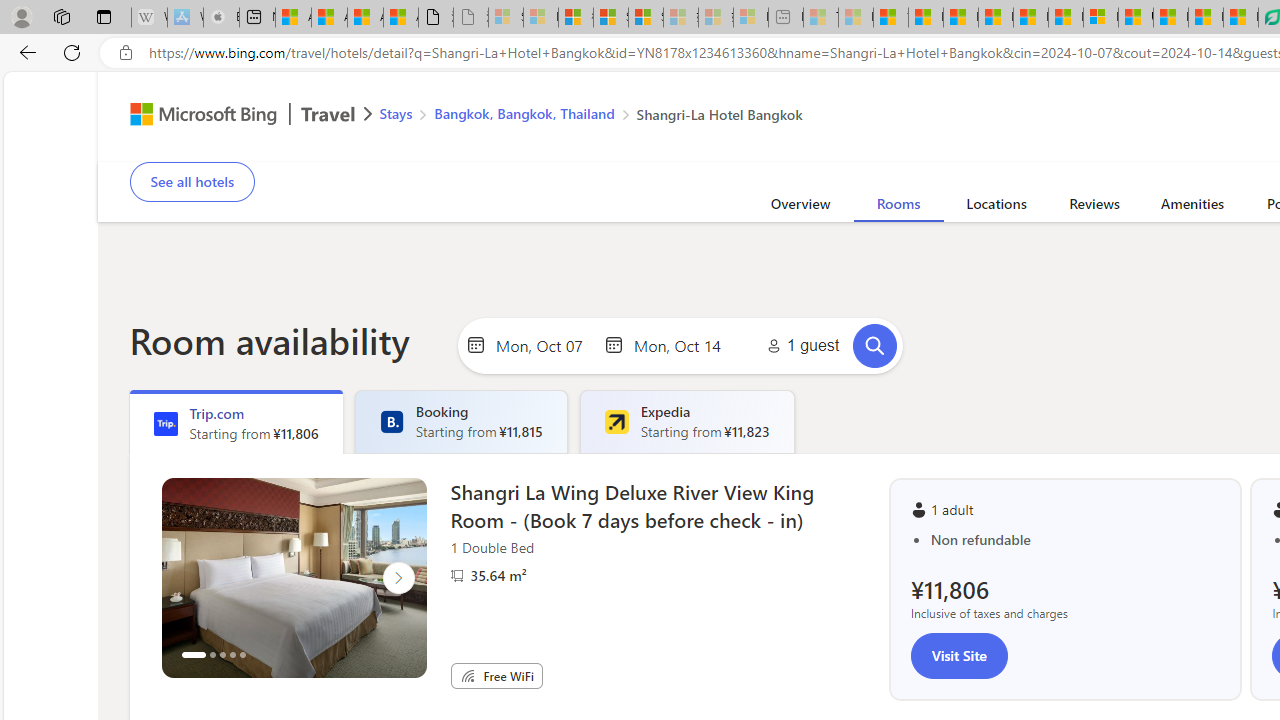 The width and height of the screenshot is (1280, 720). I want to click on Stays, so click(396, 112).